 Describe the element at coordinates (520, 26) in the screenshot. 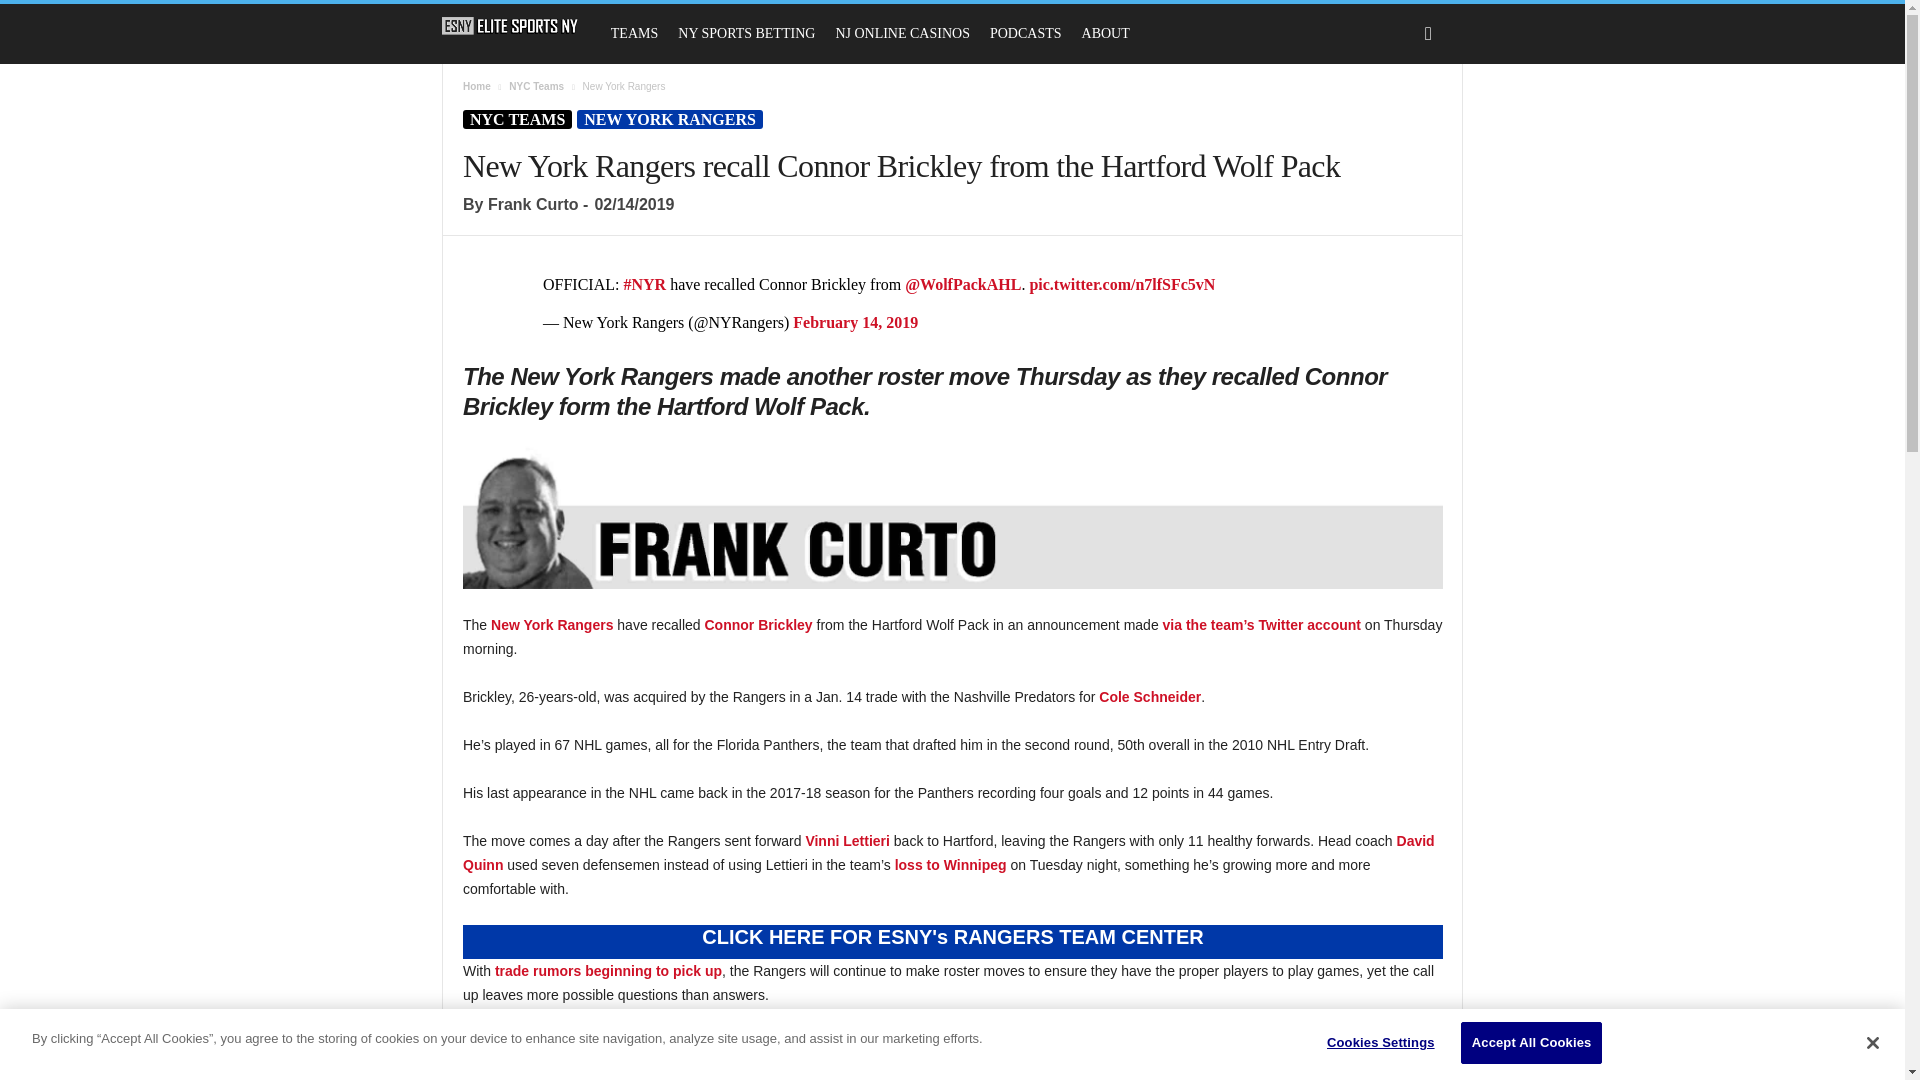

I see `Elite Sports NY` at that location.